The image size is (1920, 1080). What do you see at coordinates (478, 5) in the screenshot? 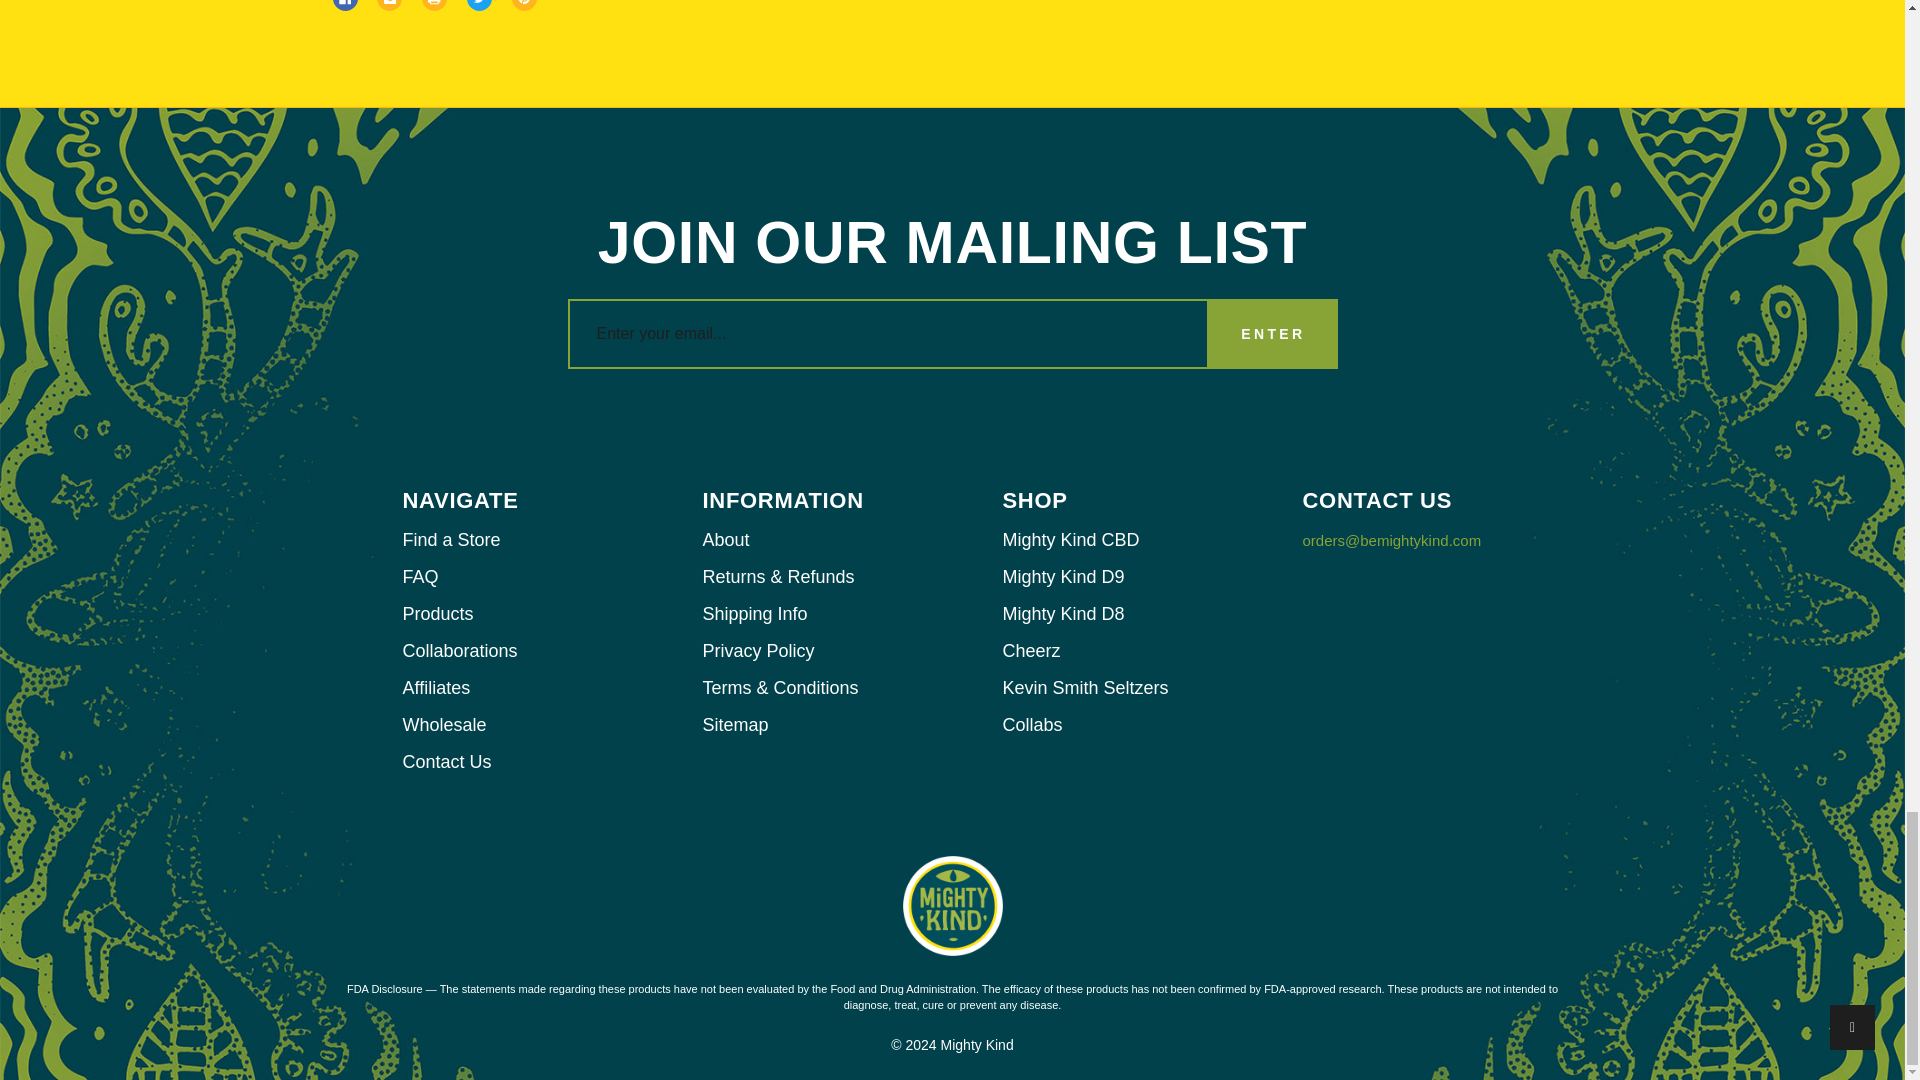
I see `Twitter` at bounding box center [478, 5].